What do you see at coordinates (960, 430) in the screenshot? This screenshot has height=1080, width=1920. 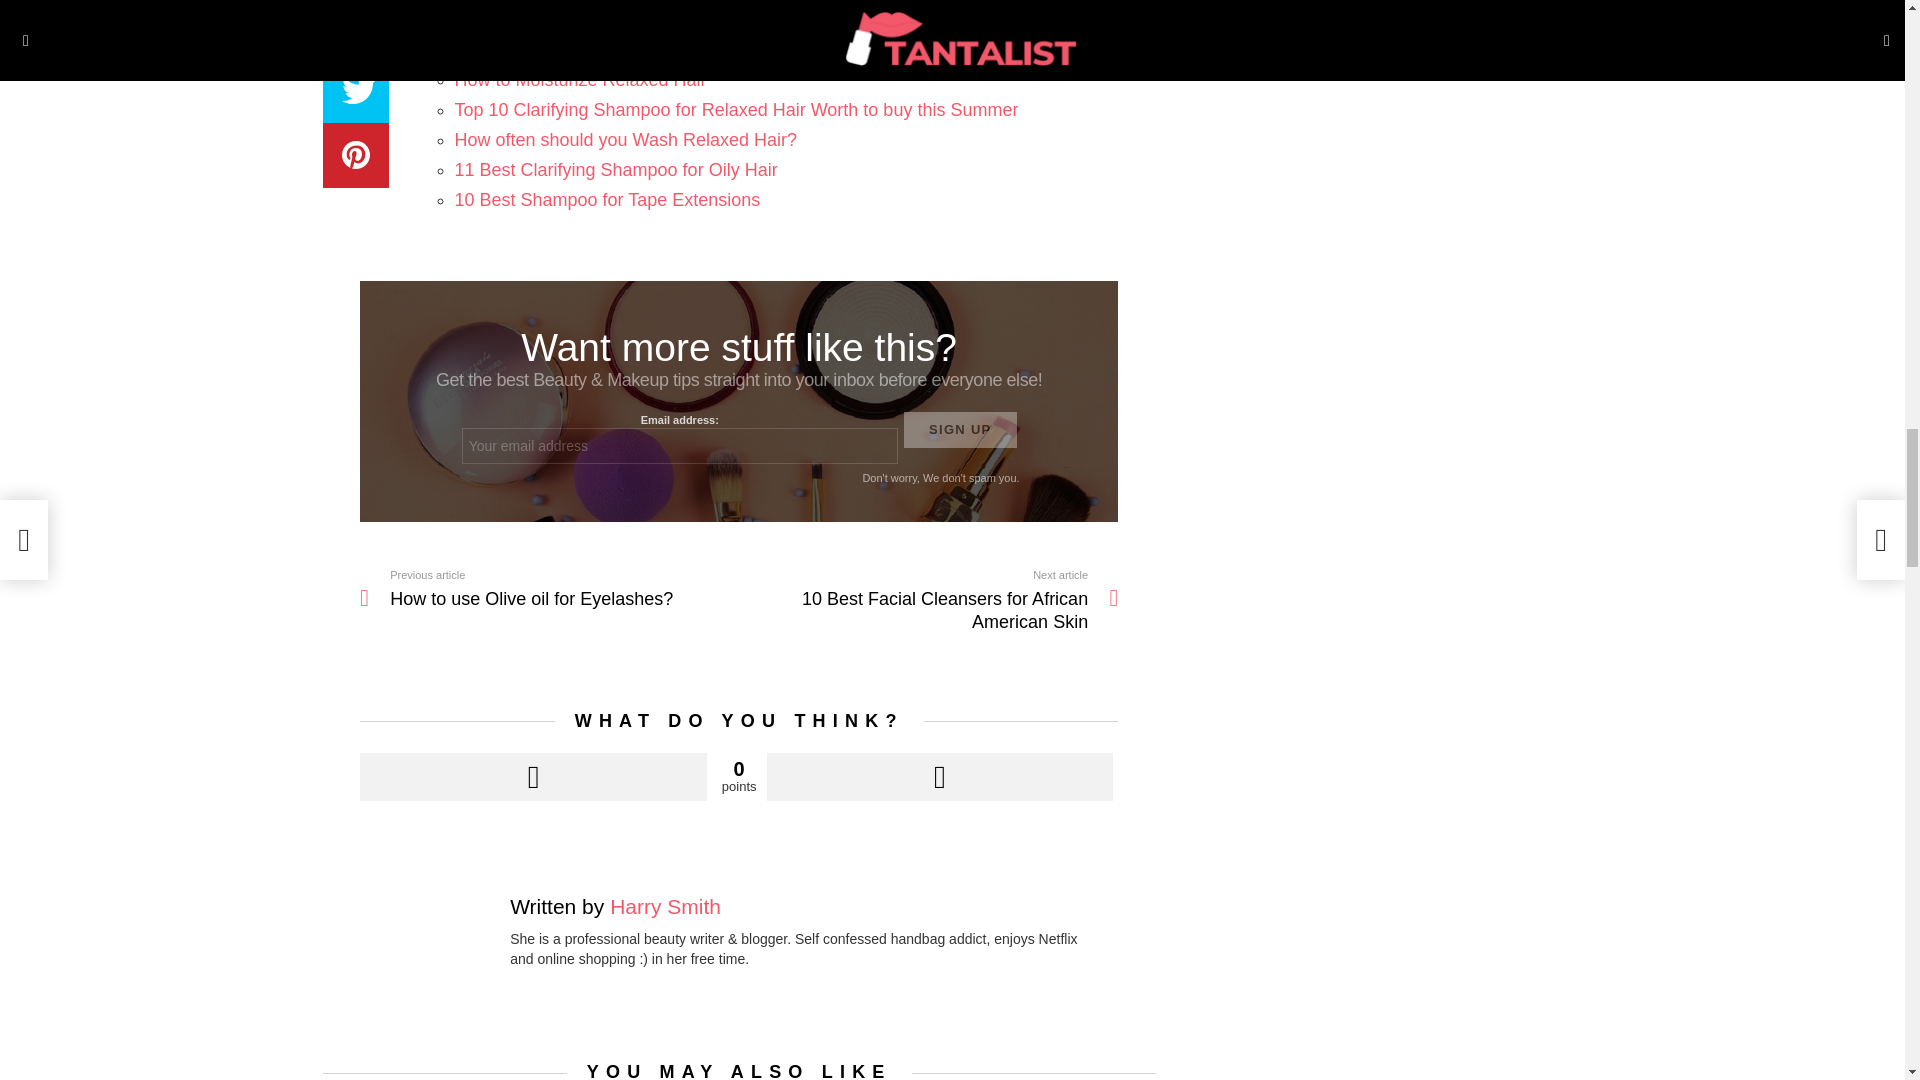 I see `Sign up` at bounding box center [960, 430].